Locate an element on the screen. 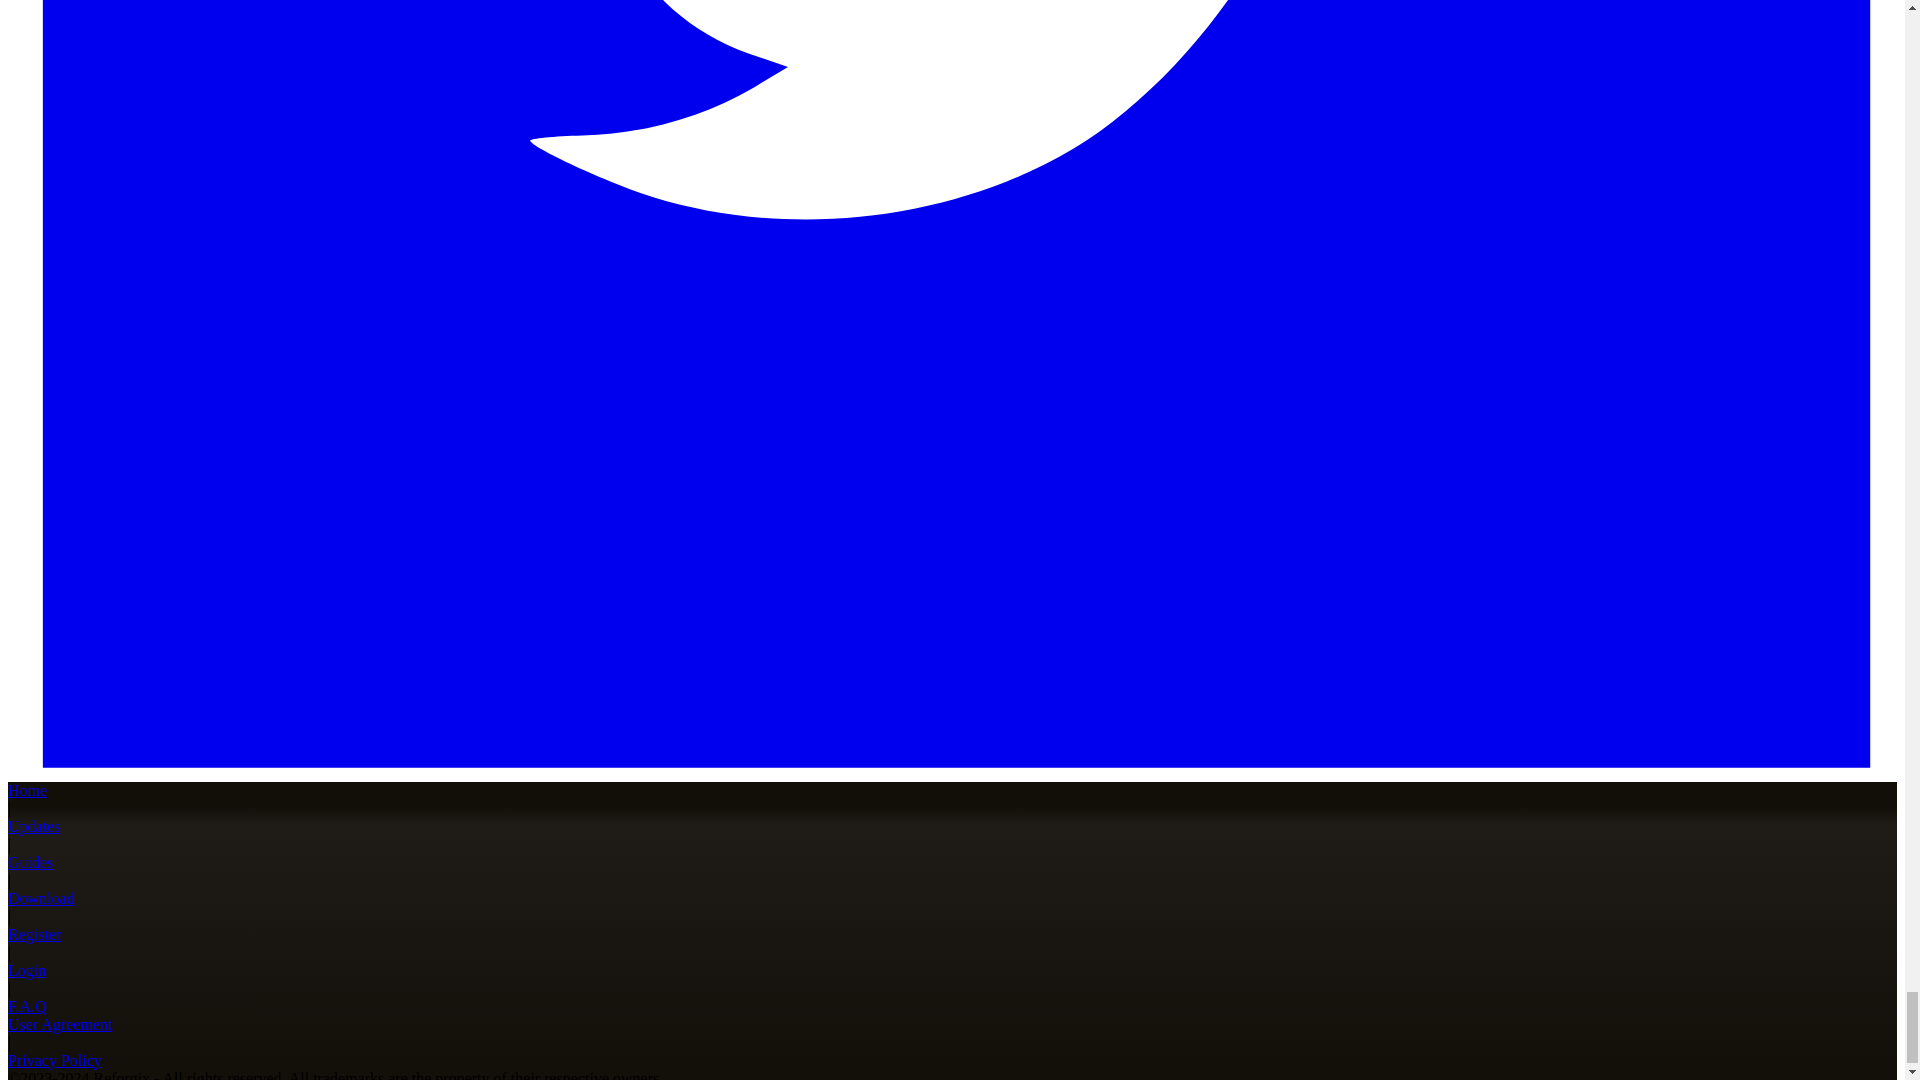 The width and height of the screenshot is (1920, 1080). Home is located at coordinates (26, 790).